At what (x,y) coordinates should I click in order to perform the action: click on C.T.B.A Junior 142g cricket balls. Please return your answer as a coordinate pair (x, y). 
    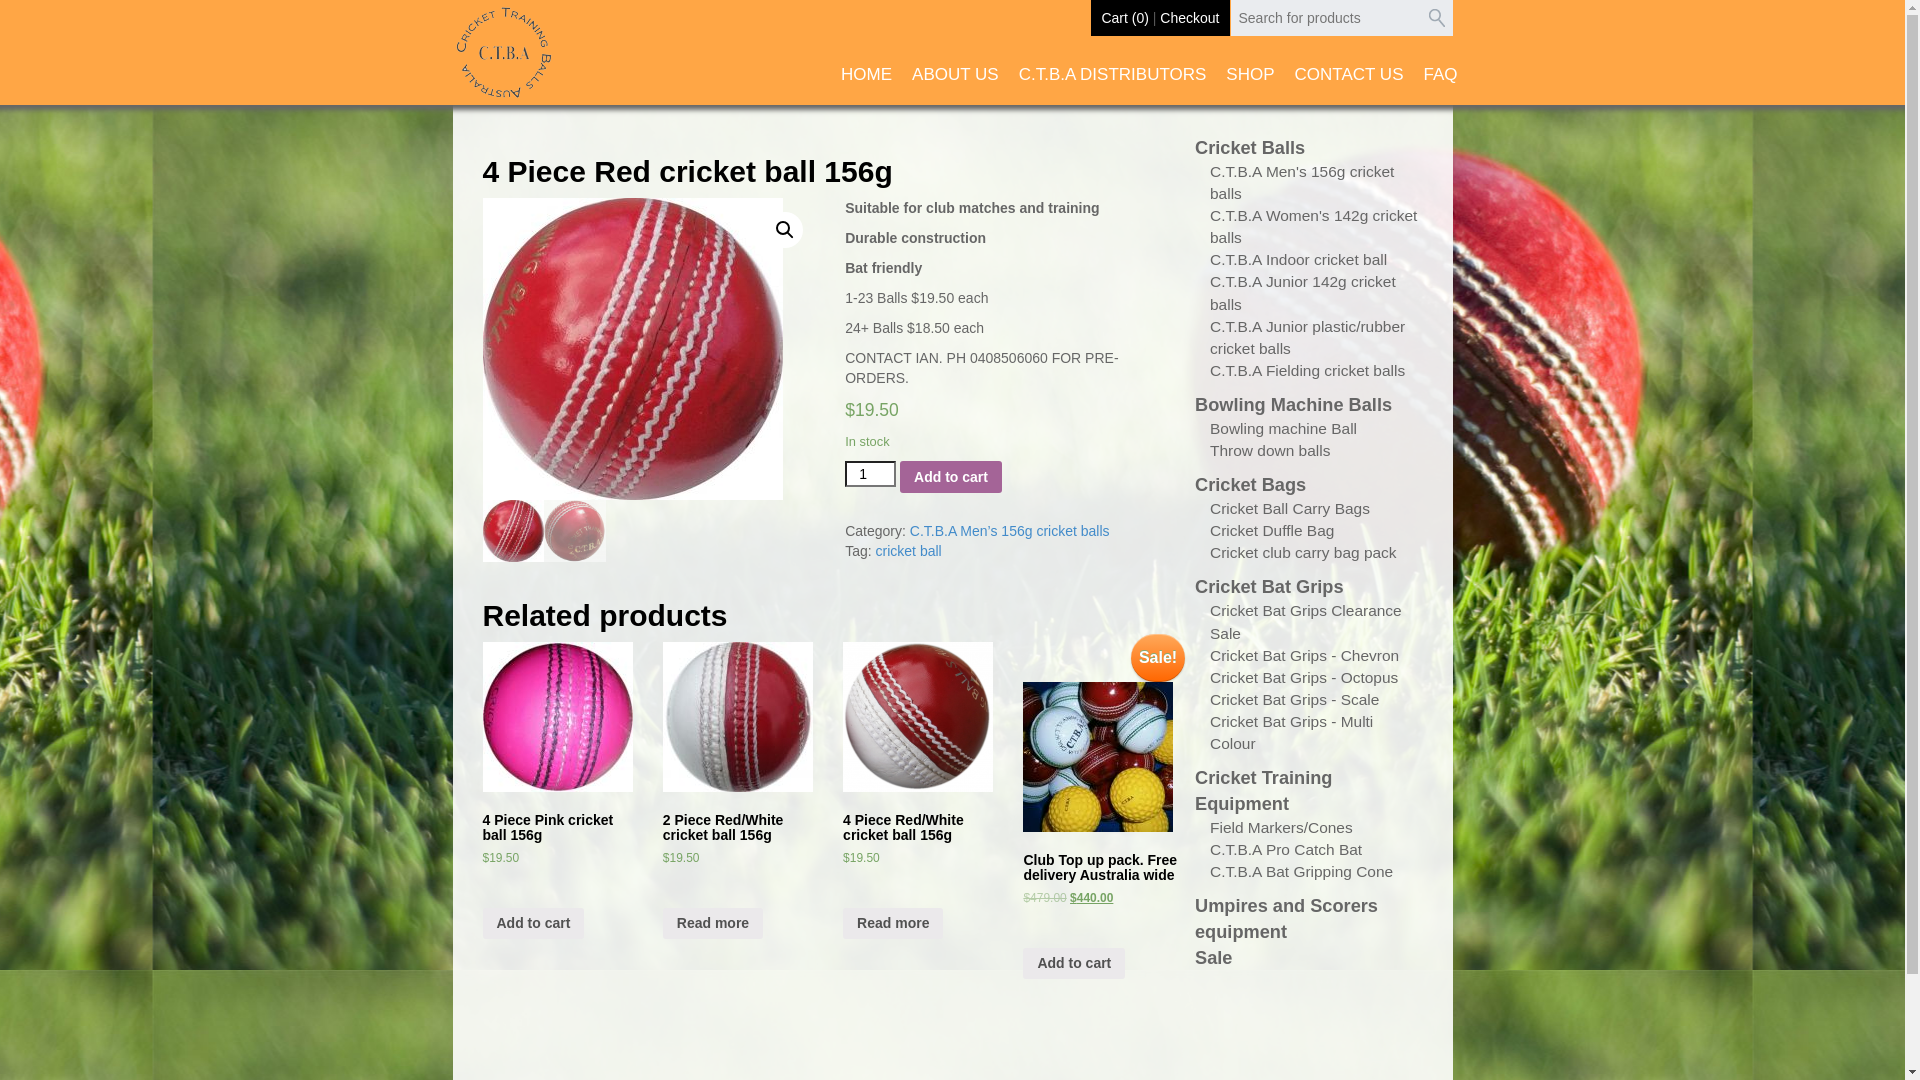
    Looking at the image, I should click on (1303, 292).